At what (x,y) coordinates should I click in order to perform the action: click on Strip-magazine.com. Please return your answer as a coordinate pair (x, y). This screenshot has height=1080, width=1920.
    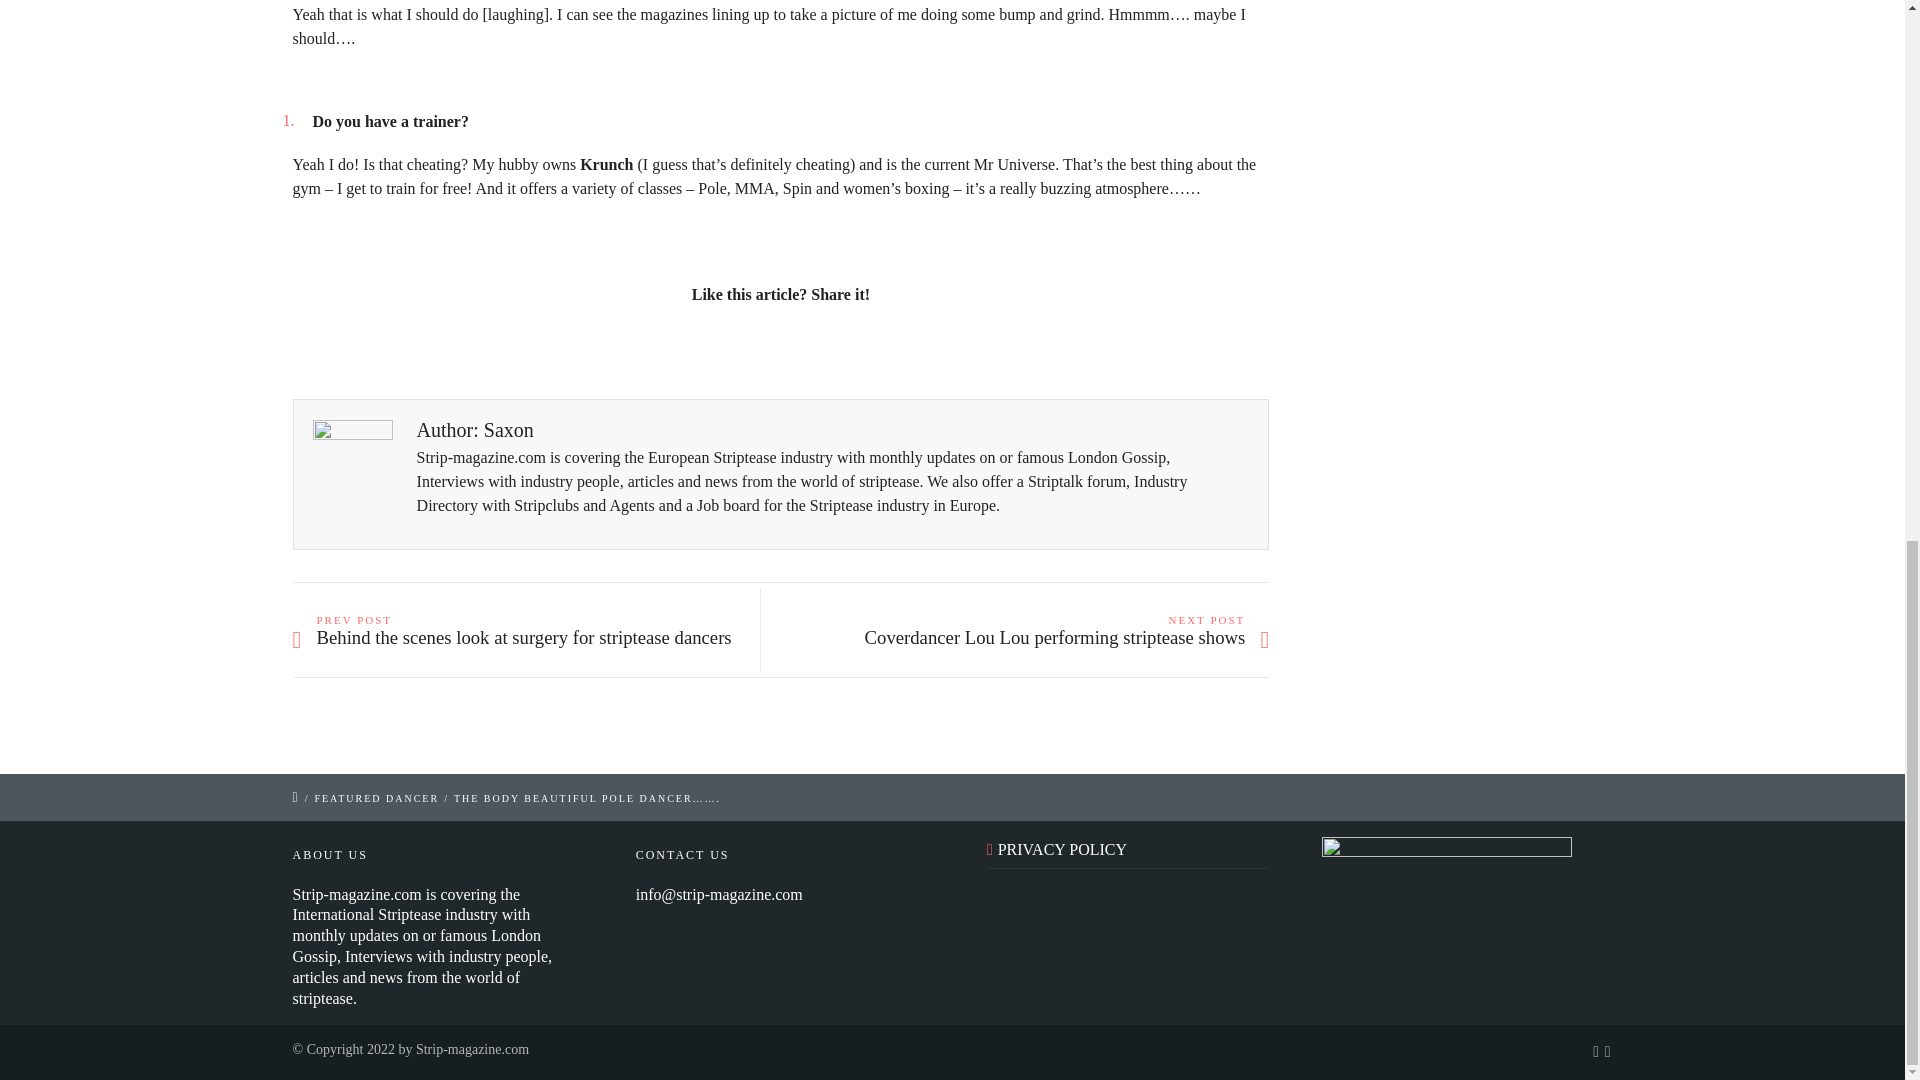
    Looking at the image, I should click on (472, 1050).